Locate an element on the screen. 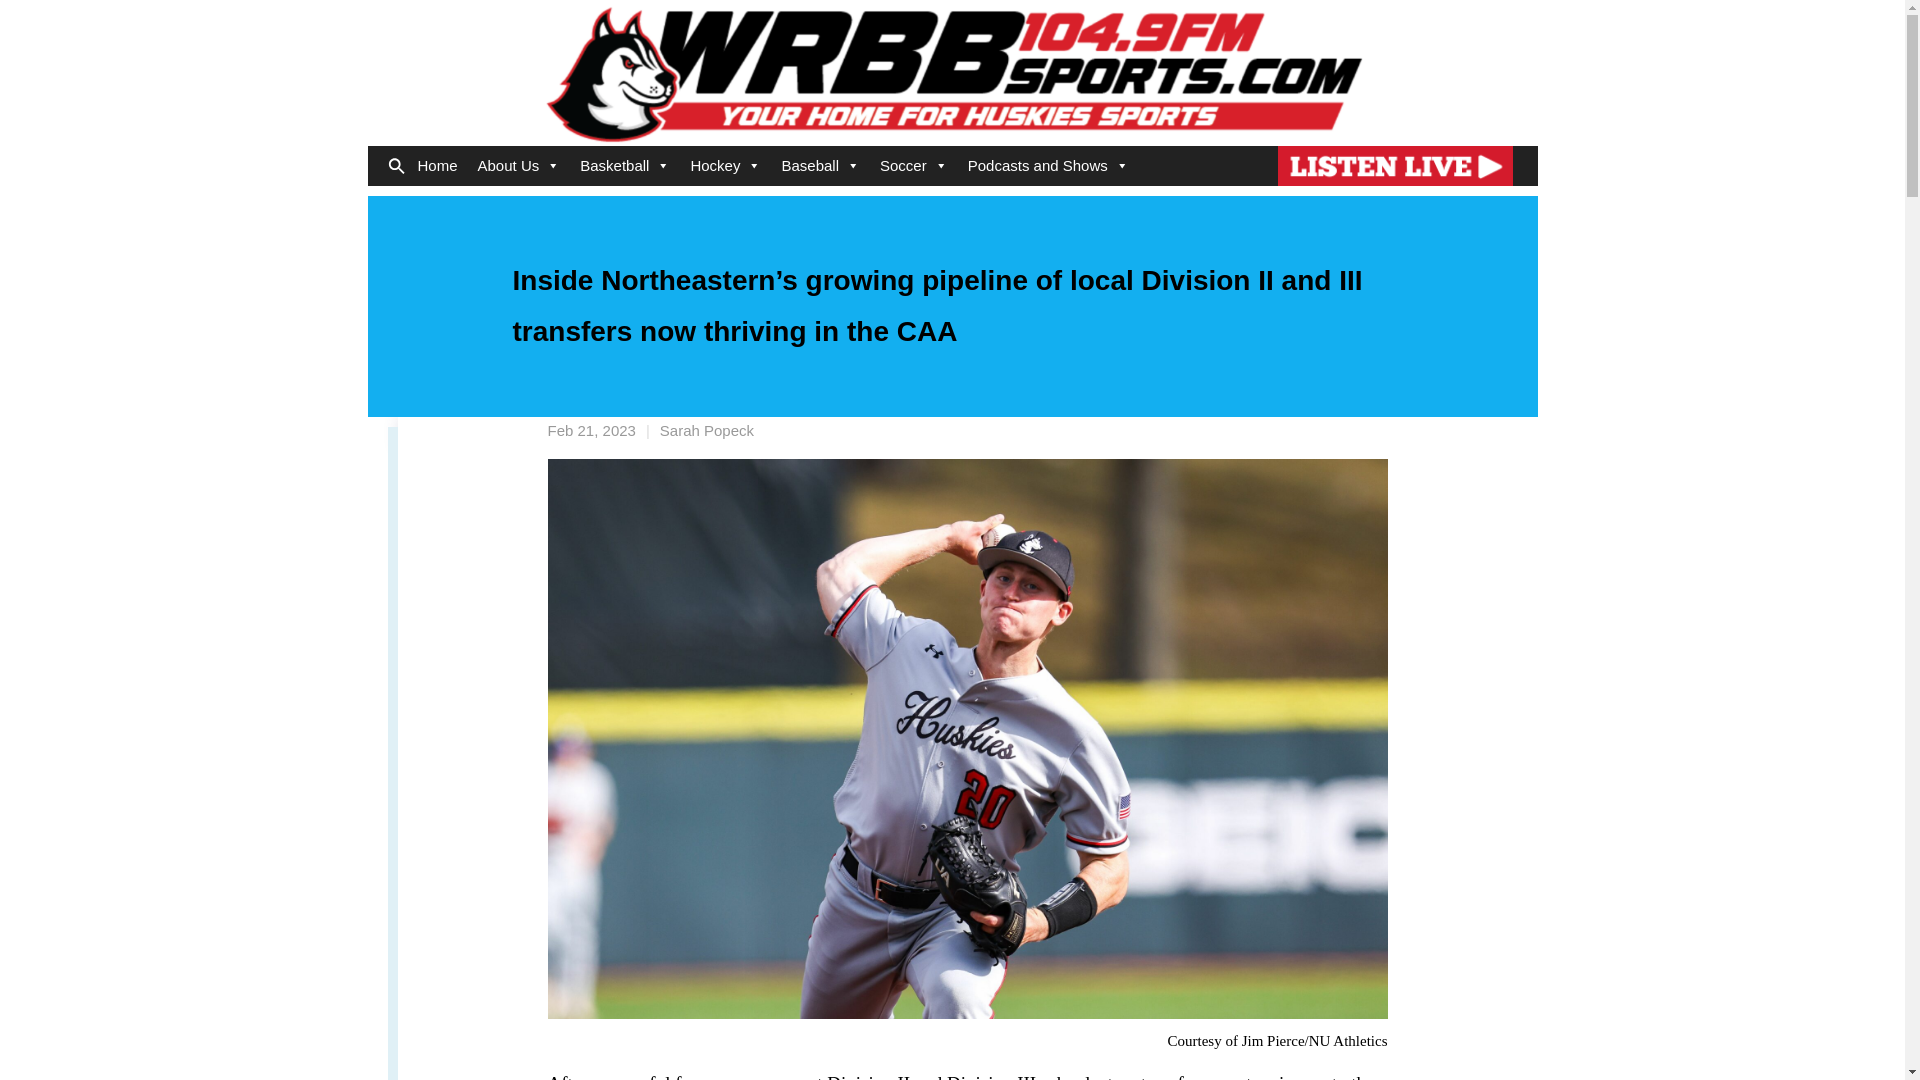  Hockey is located at coordinates (725, 165).